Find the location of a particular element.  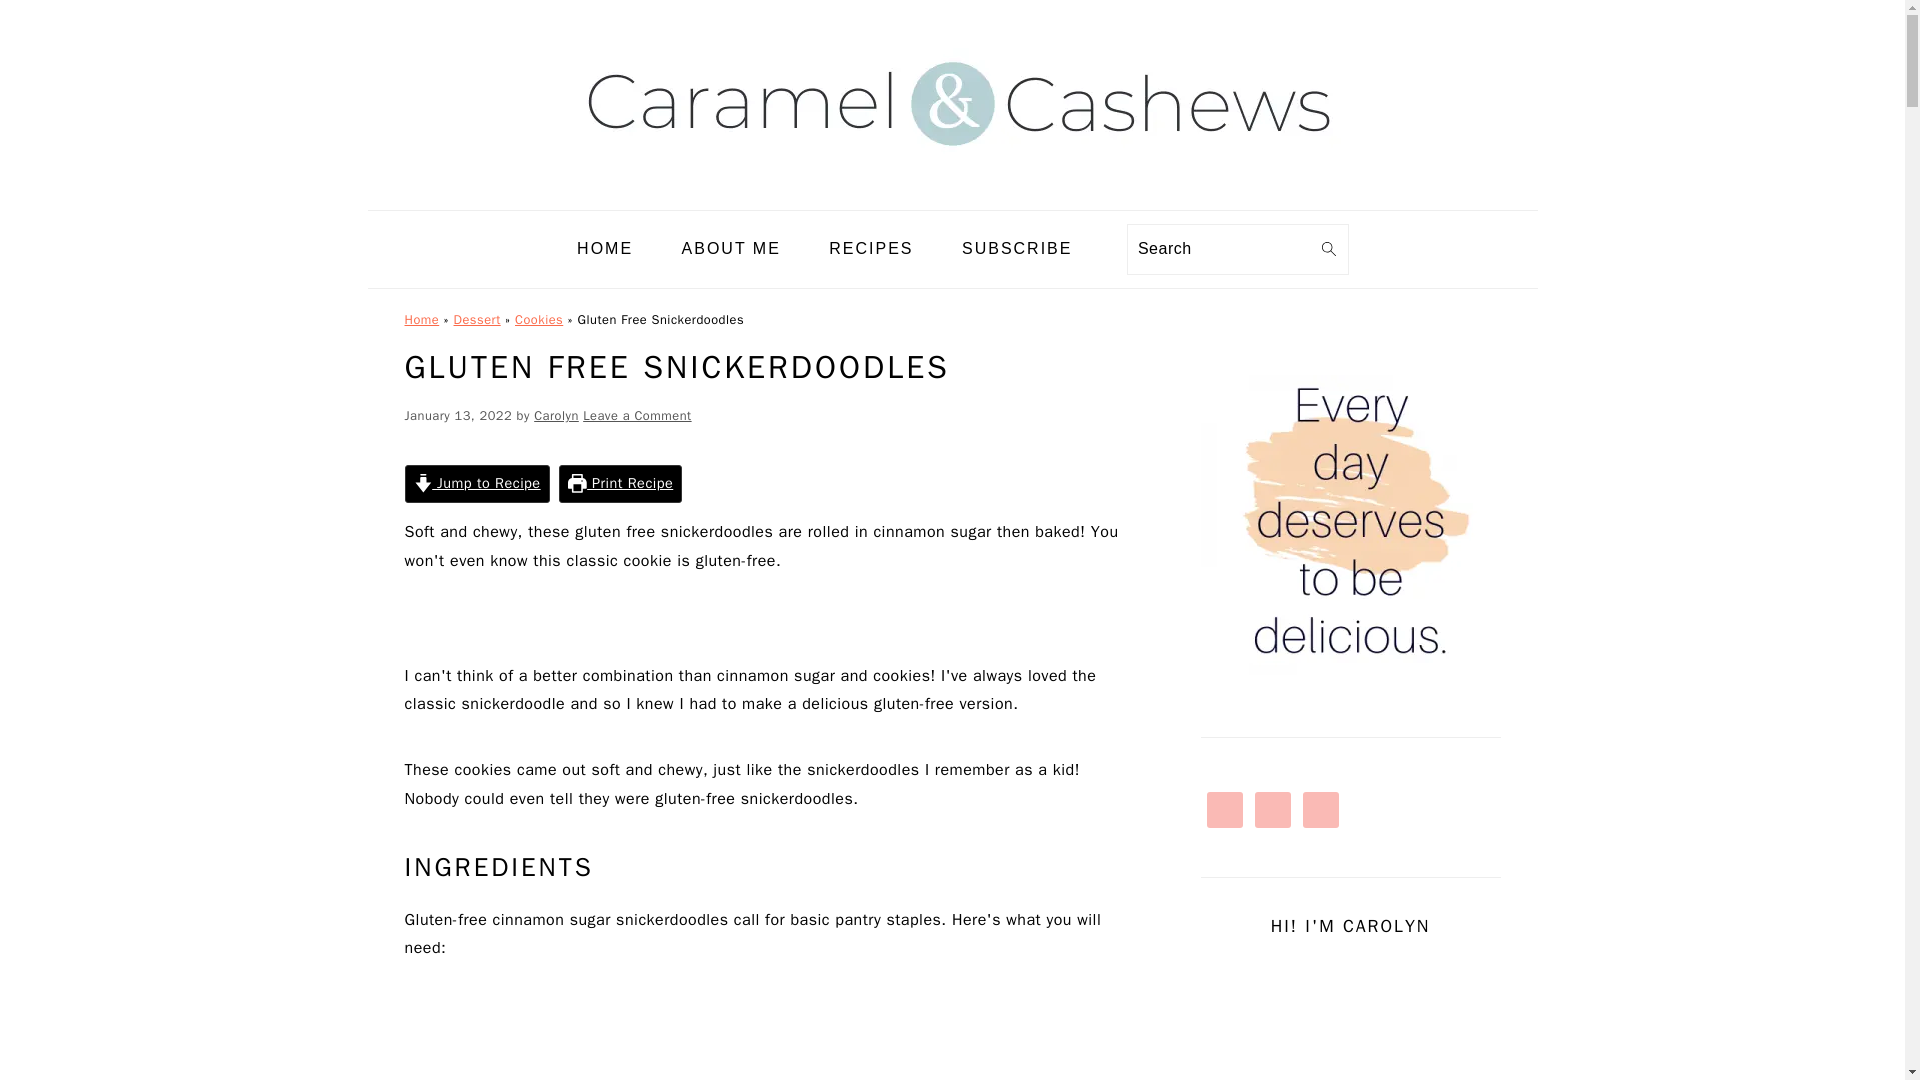

SUBSCRIBE is located at coordinates (1016, 249).